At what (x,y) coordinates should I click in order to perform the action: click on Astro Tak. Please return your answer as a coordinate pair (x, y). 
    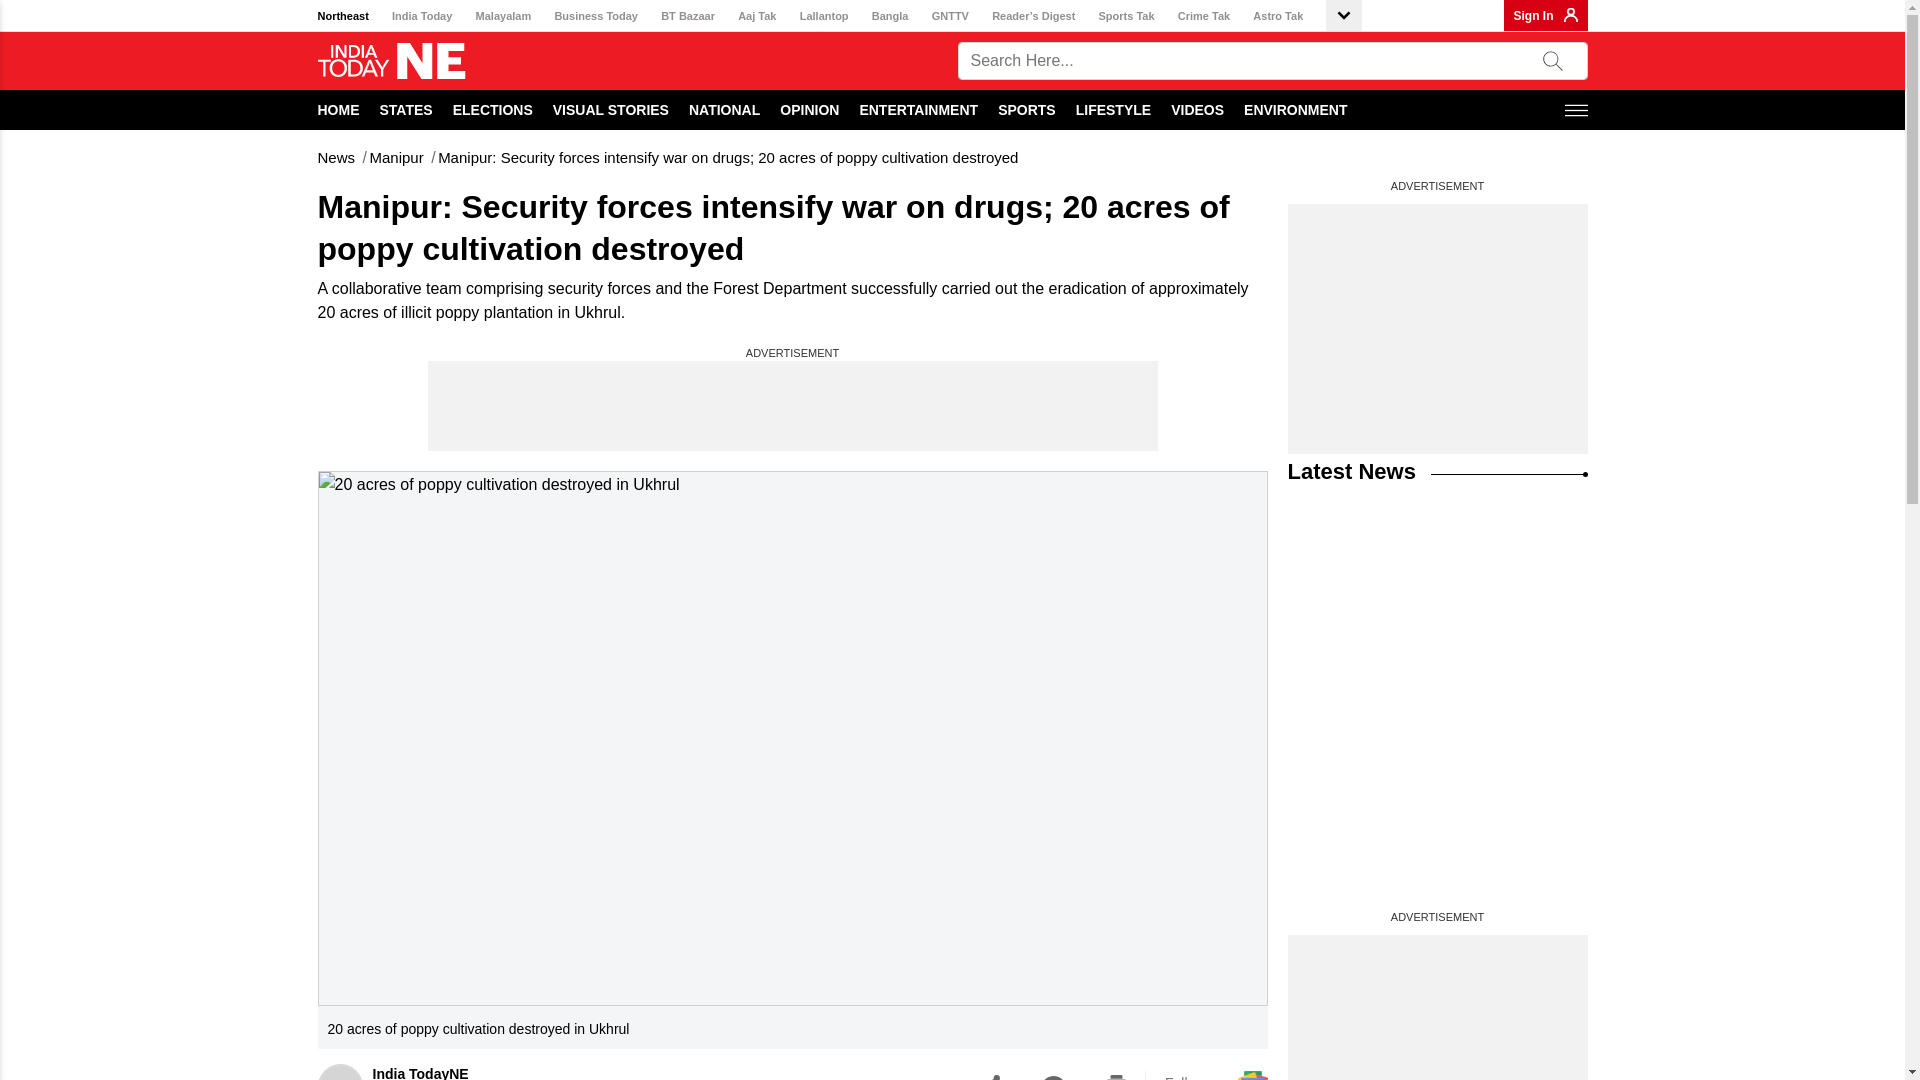
    Looking at the image, I should click on (1278, 16).